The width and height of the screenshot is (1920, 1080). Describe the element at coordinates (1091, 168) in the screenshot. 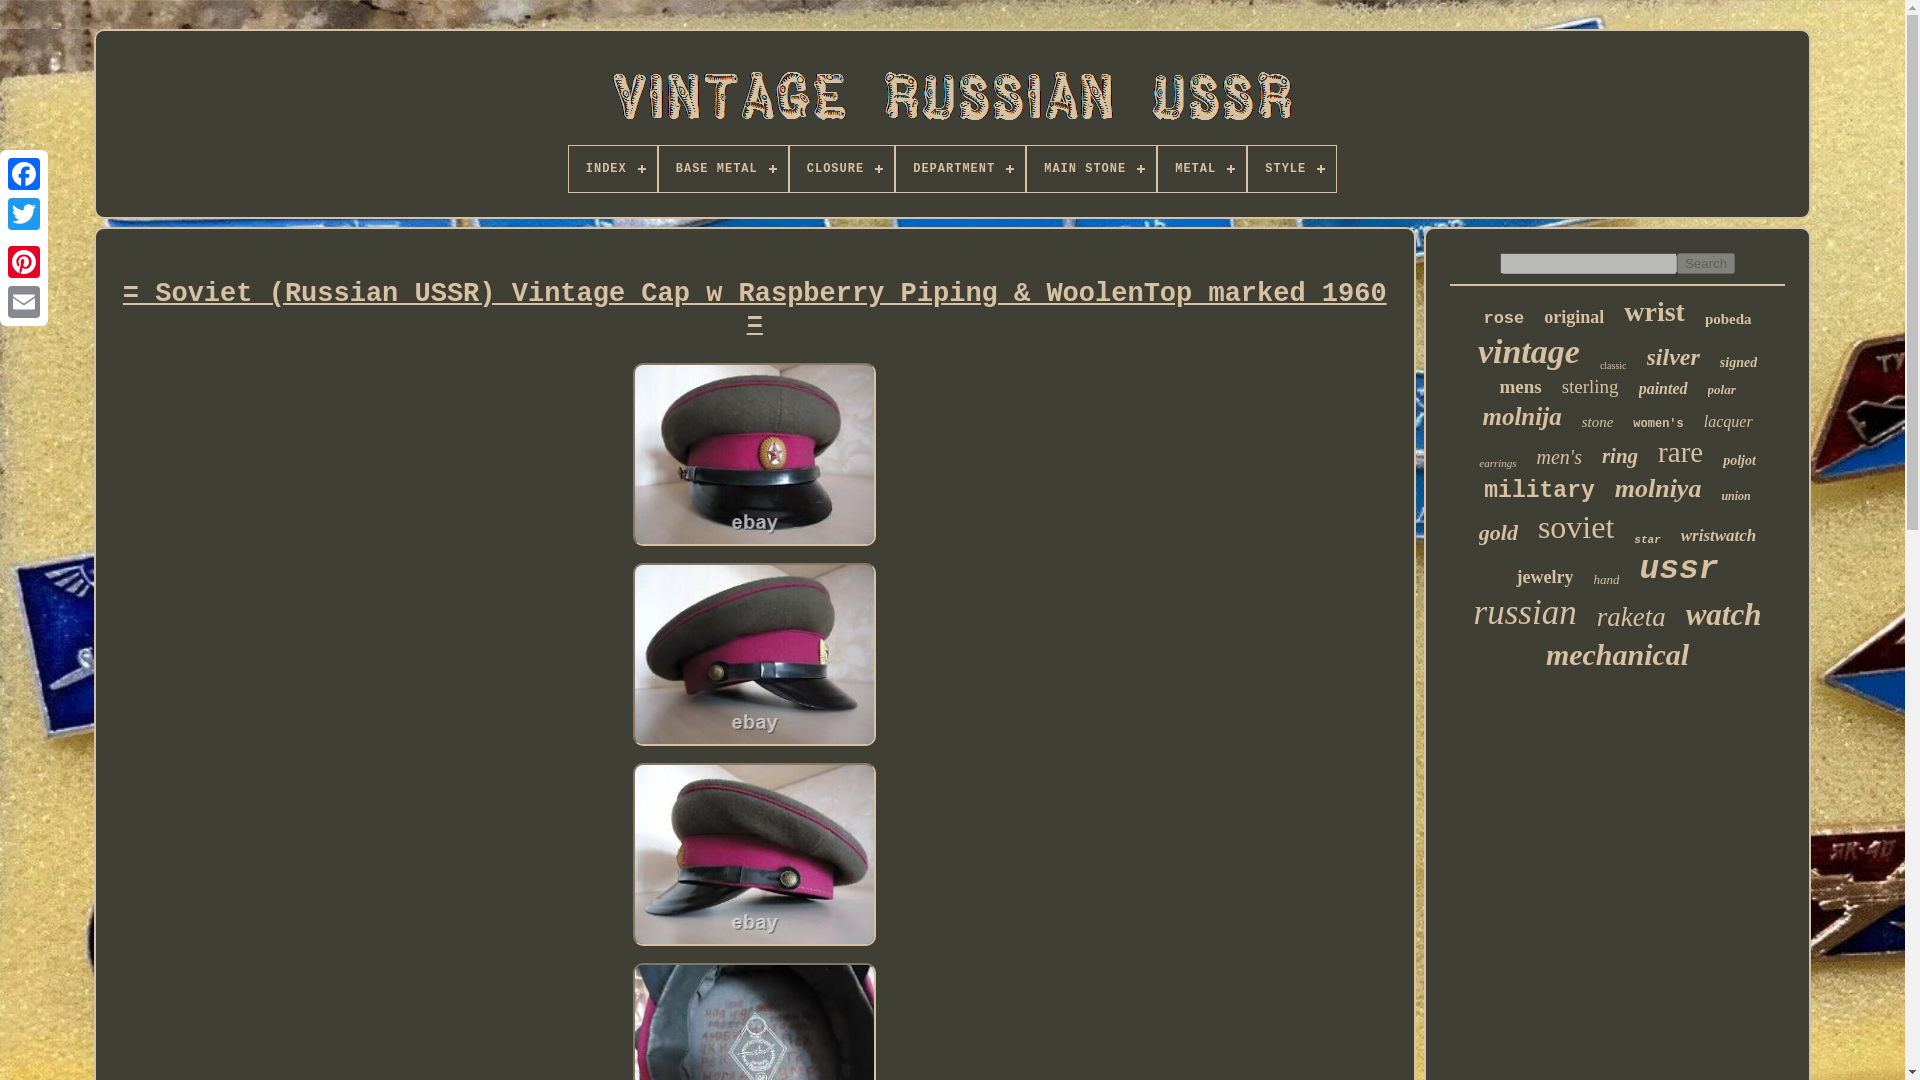

I see `MAIN STONE` at that location.